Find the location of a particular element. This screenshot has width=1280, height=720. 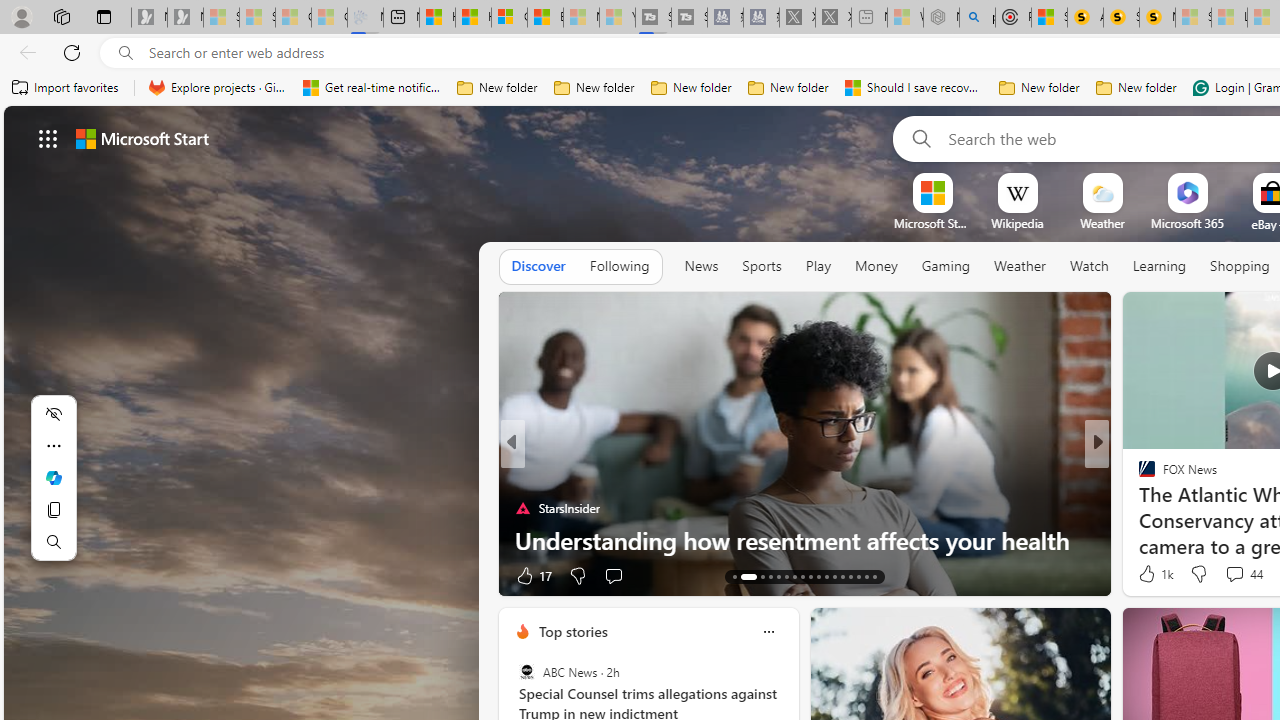

92 Like is located at coordinates (1149, 574).